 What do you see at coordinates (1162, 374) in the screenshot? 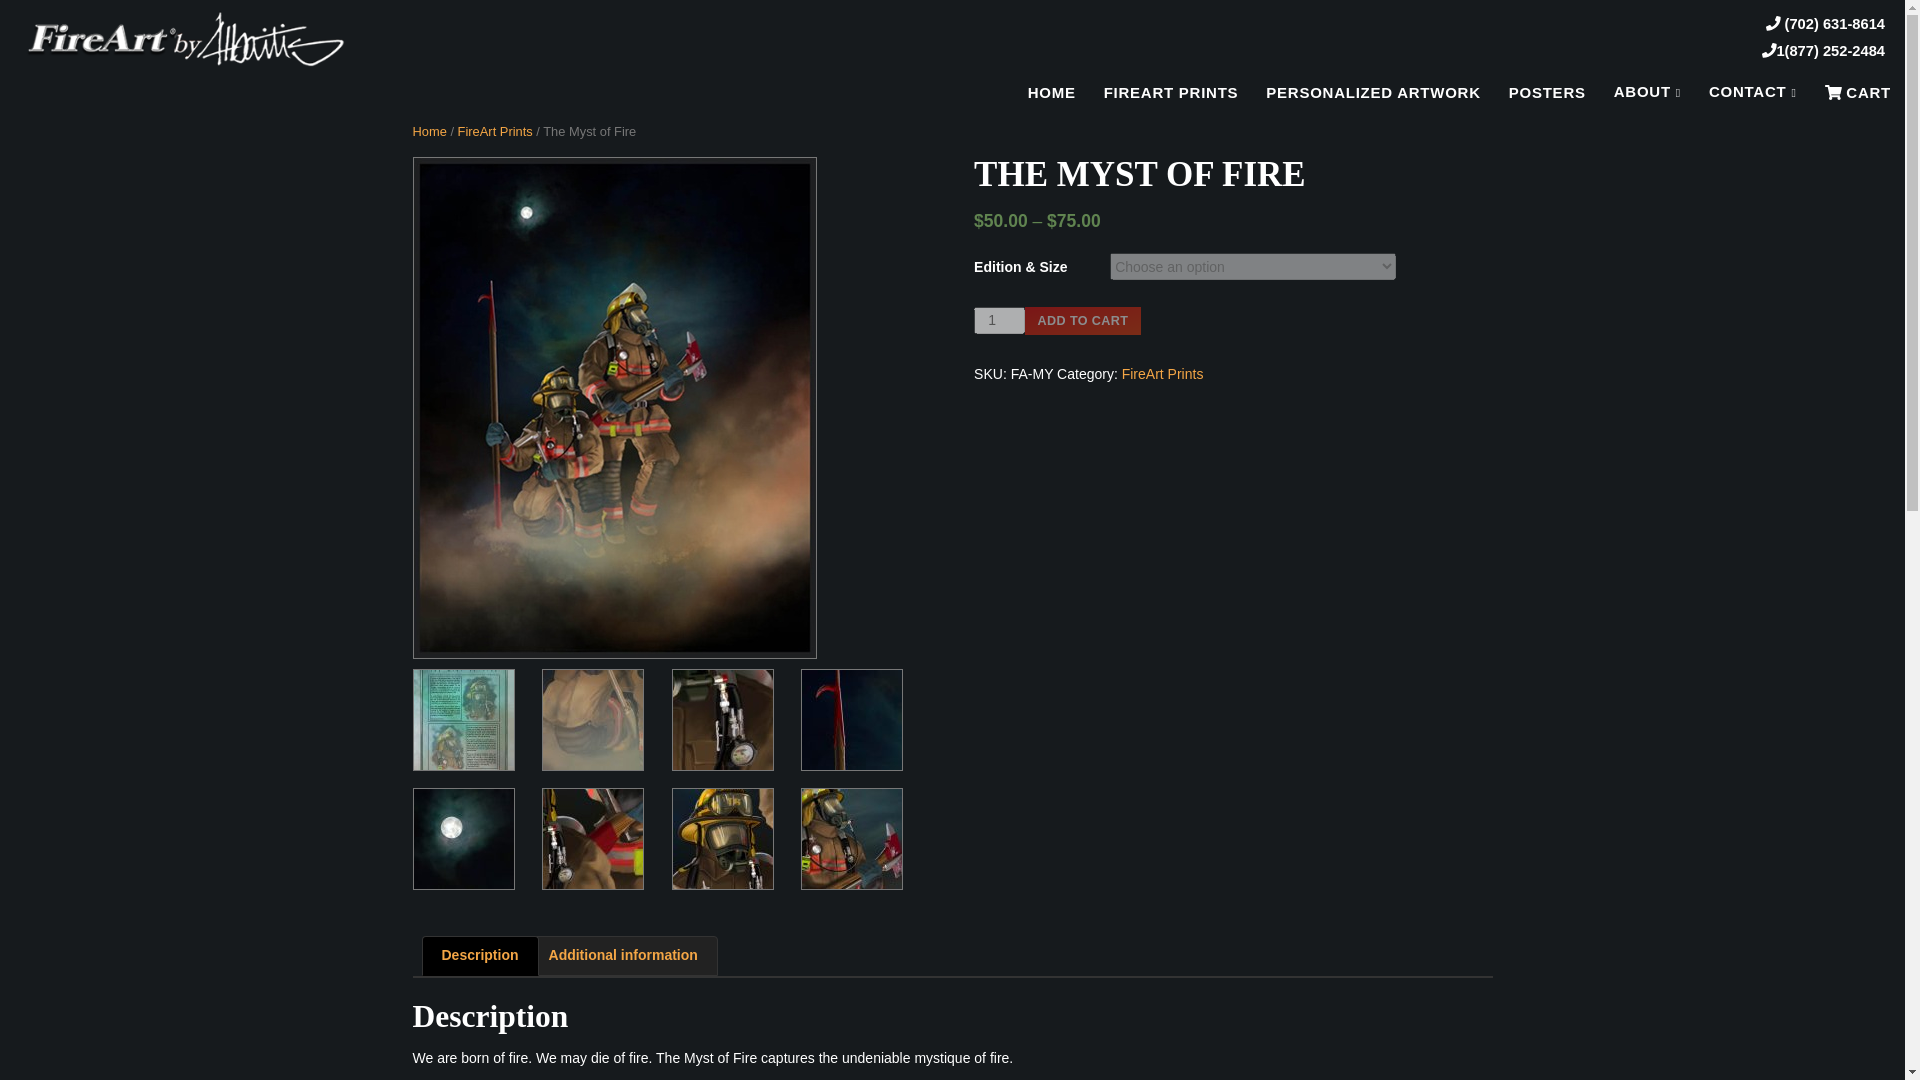
I see `FireArt Prints` at bounding box center [1162, 374].